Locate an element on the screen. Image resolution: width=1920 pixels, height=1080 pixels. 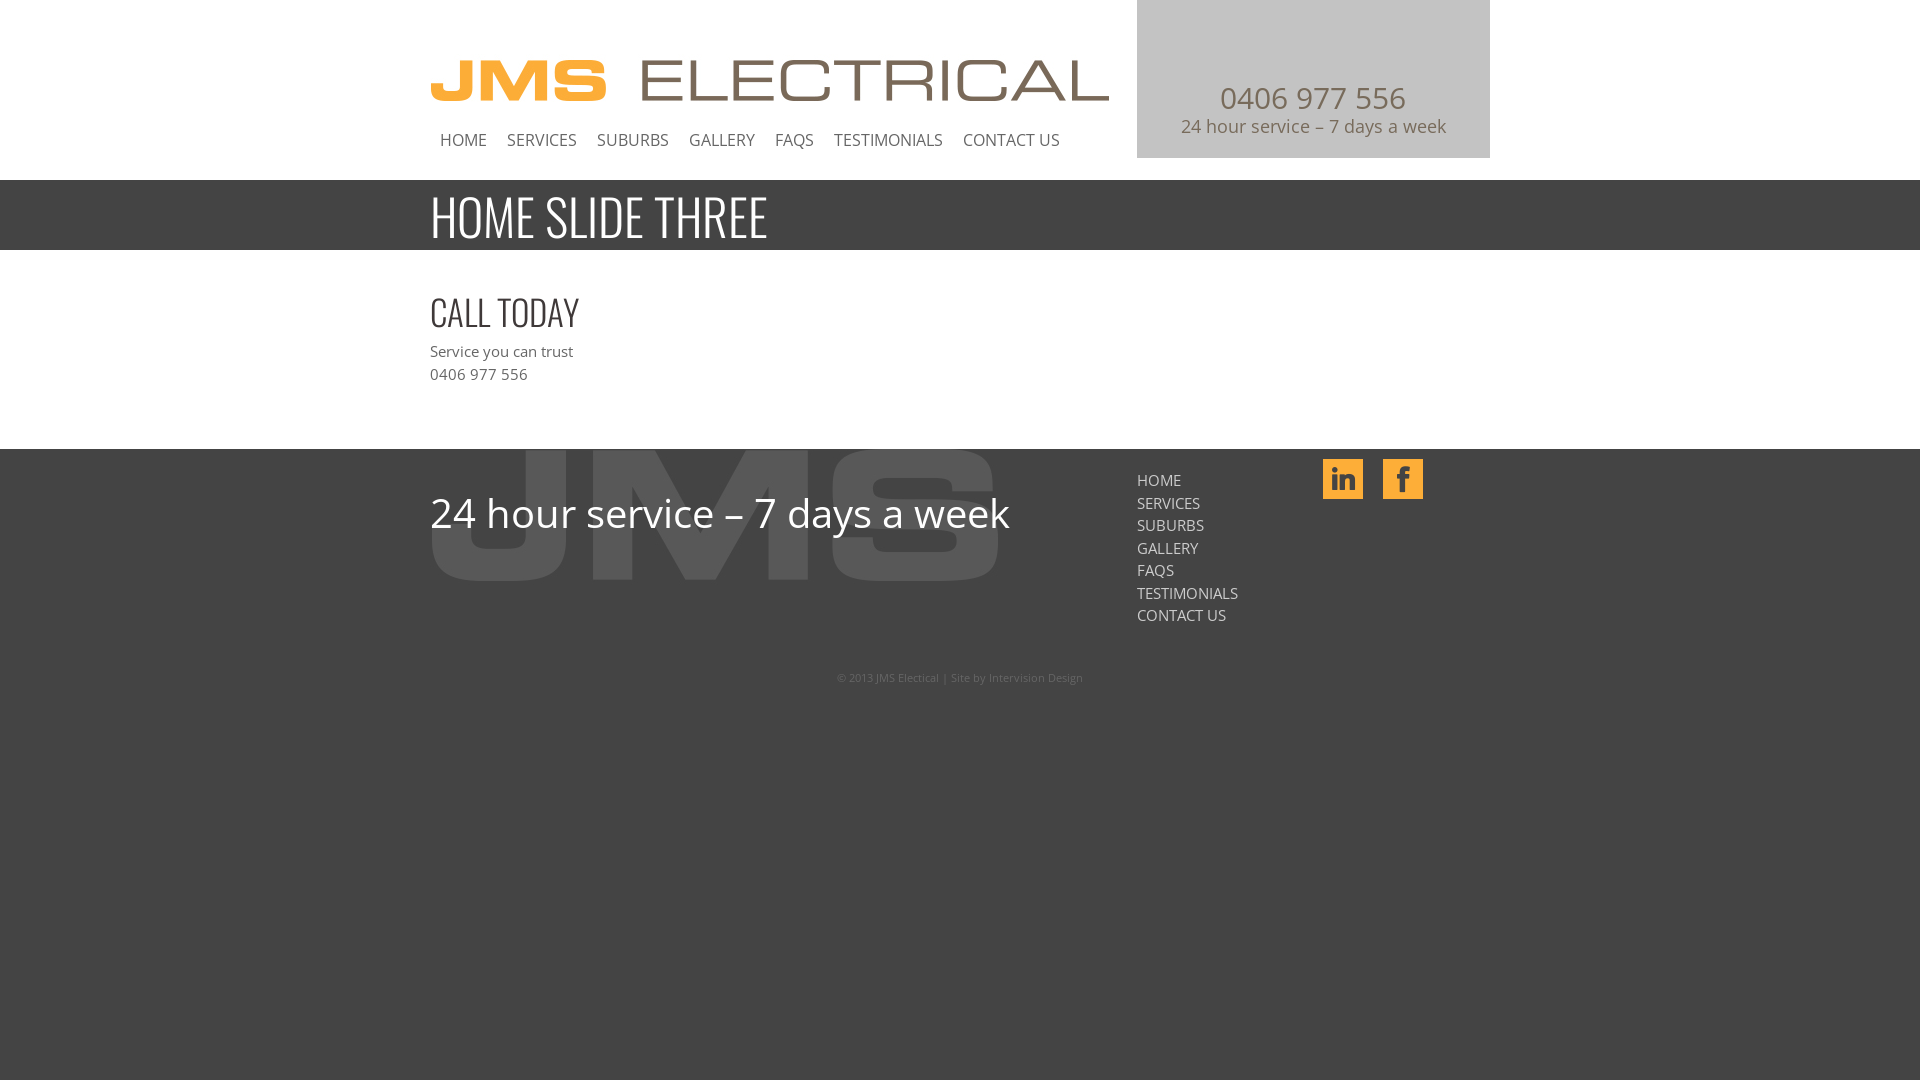
FAQS is located at coordinates (1156, 570).